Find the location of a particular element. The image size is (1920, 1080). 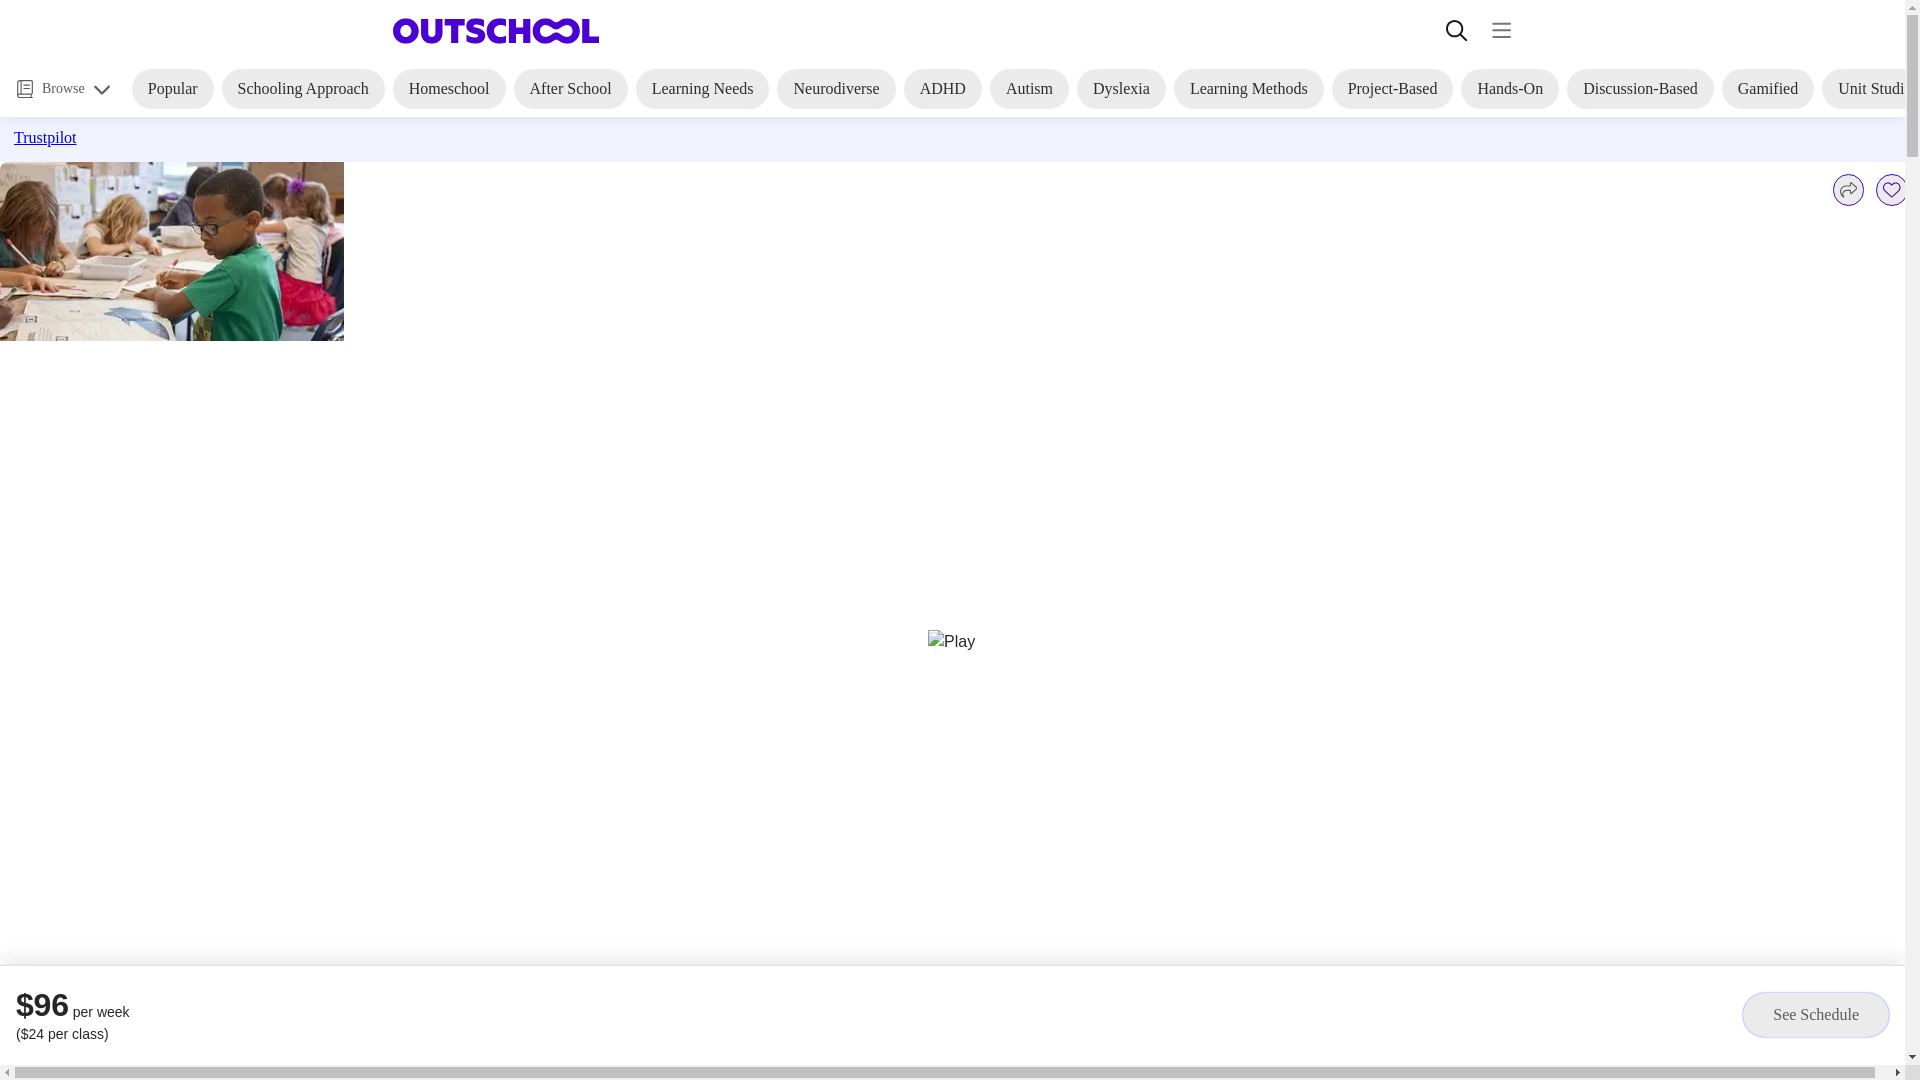

Discussion-Based is located at coordinates (1640, 89).